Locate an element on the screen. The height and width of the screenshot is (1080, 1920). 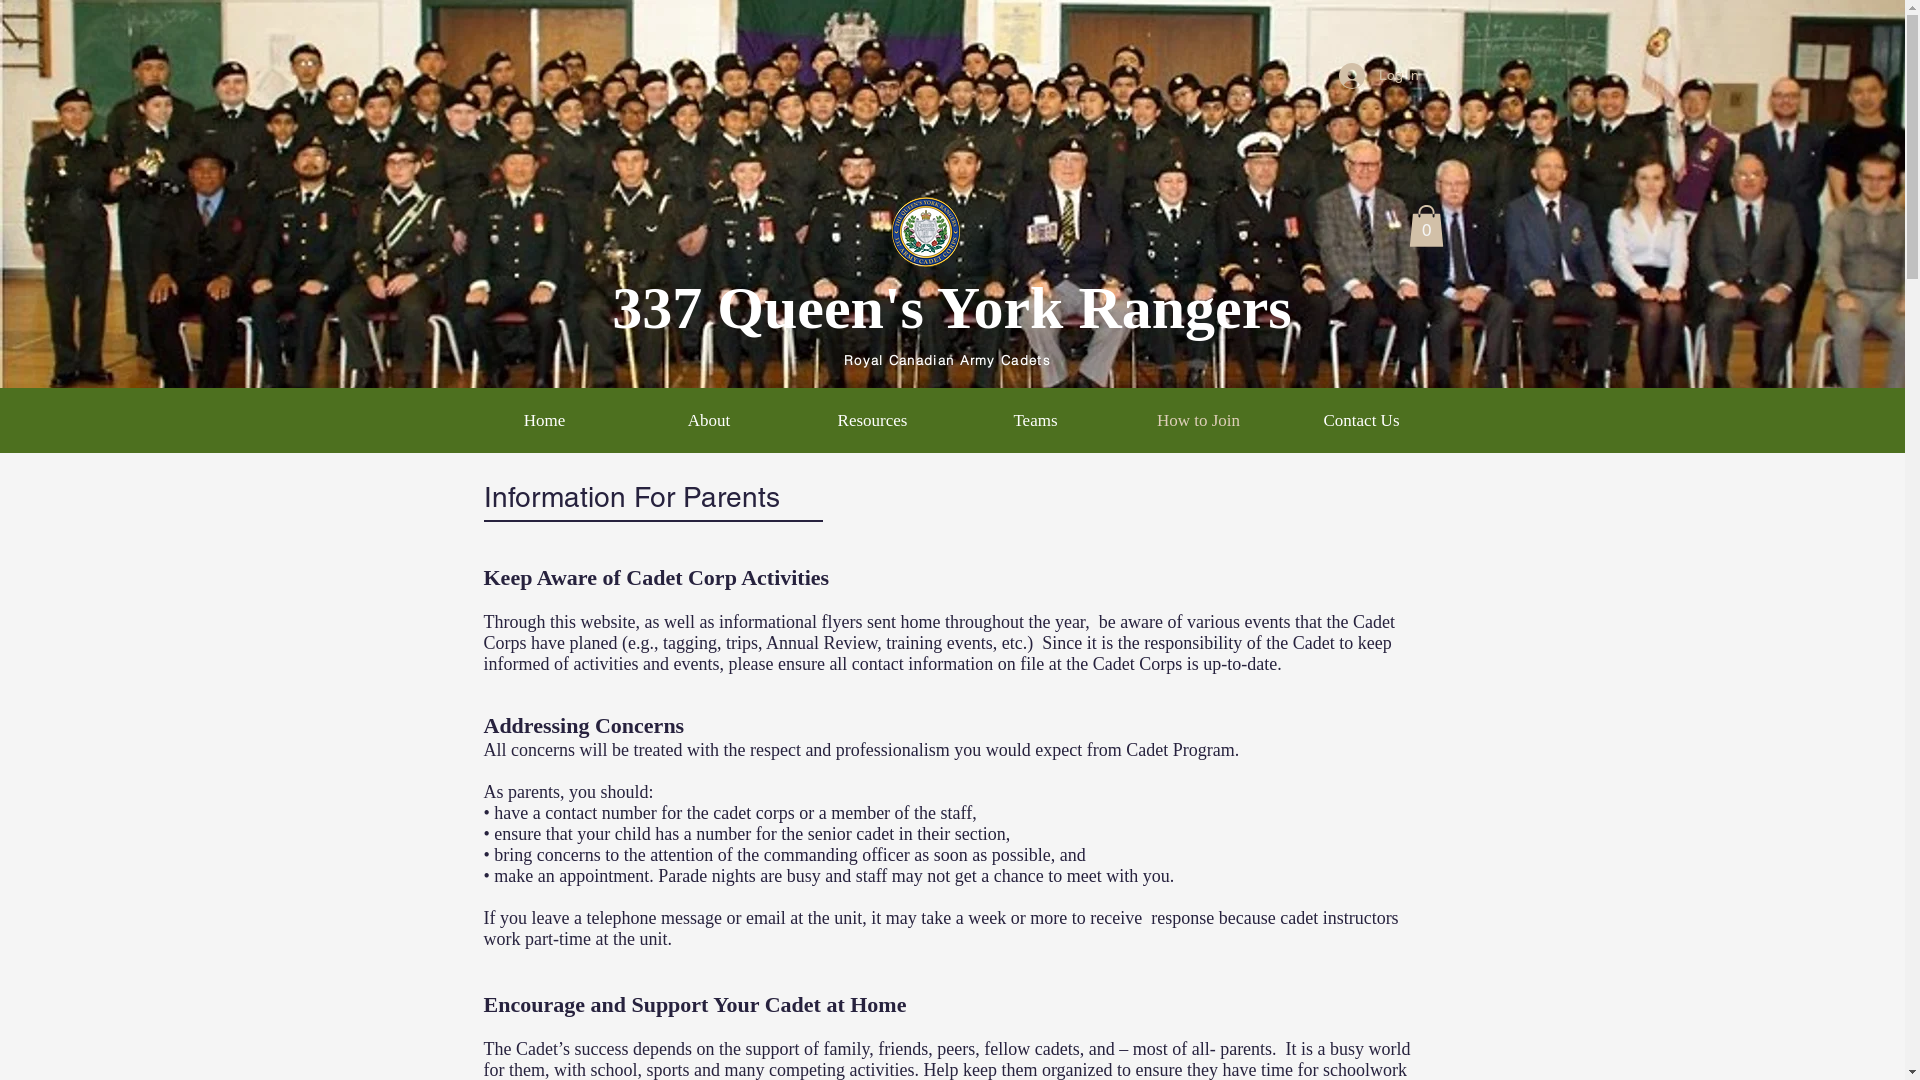
0 is located at coordinates (1426, 226).